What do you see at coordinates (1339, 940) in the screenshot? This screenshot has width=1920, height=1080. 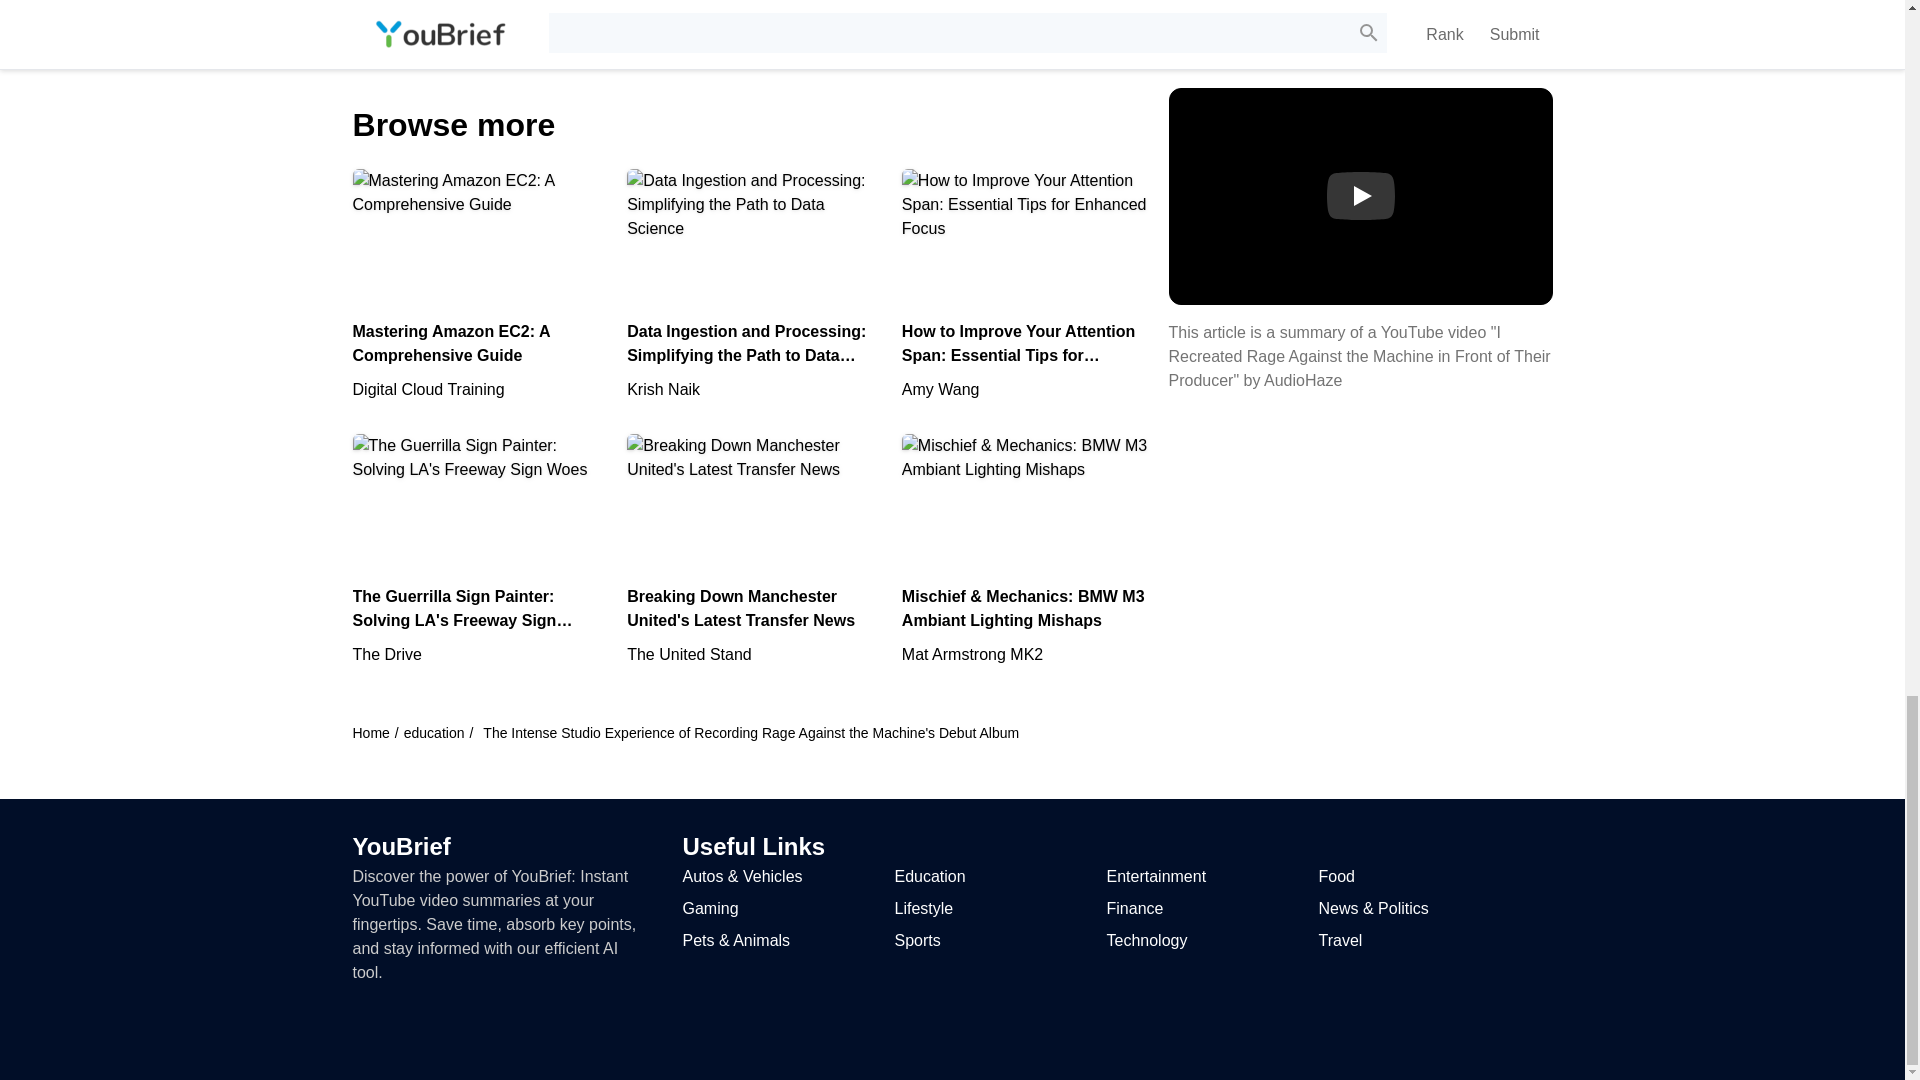 I see `Travel` at bounding box center [1339, 940].